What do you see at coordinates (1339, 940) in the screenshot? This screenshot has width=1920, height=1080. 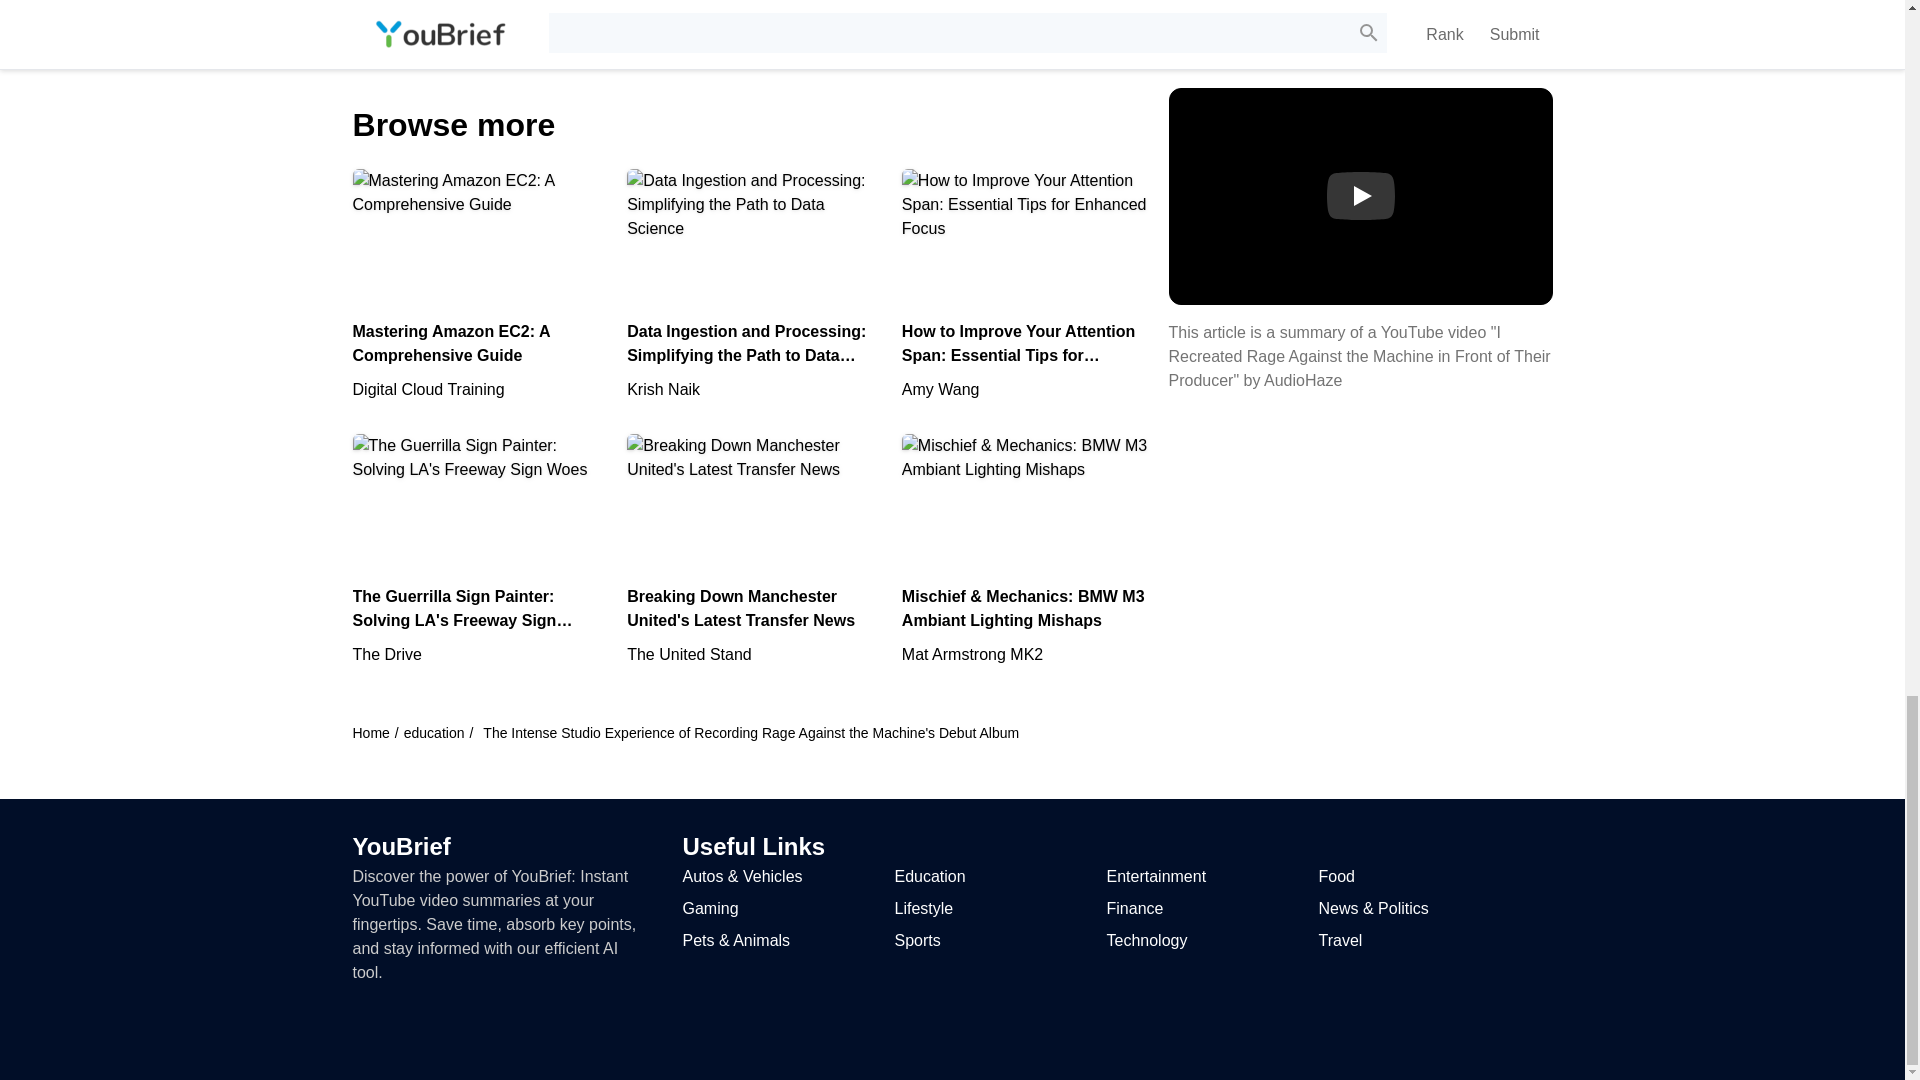 I see `Travel` at bounding box center [1339, 940].